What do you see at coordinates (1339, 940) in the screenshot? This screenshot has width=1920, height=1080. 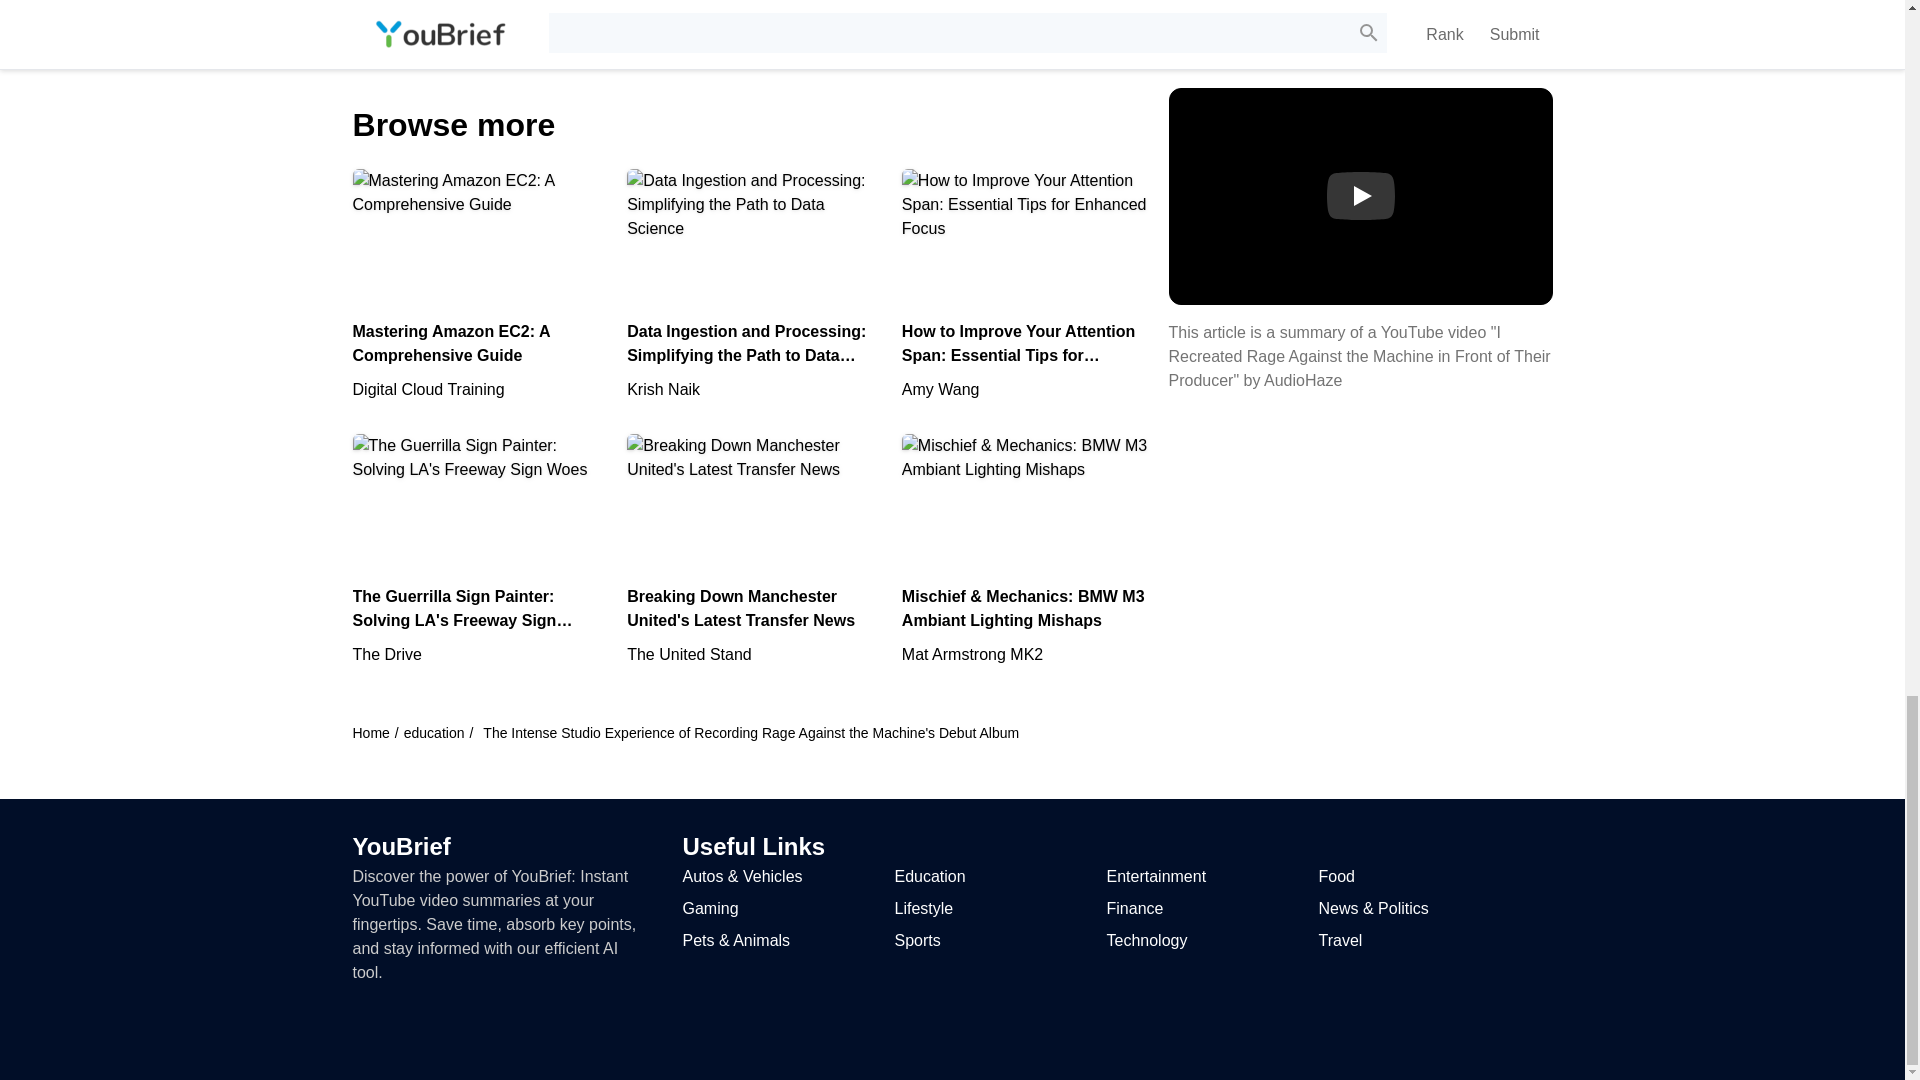 I see `Travel` at bounding box center [1339, 940].